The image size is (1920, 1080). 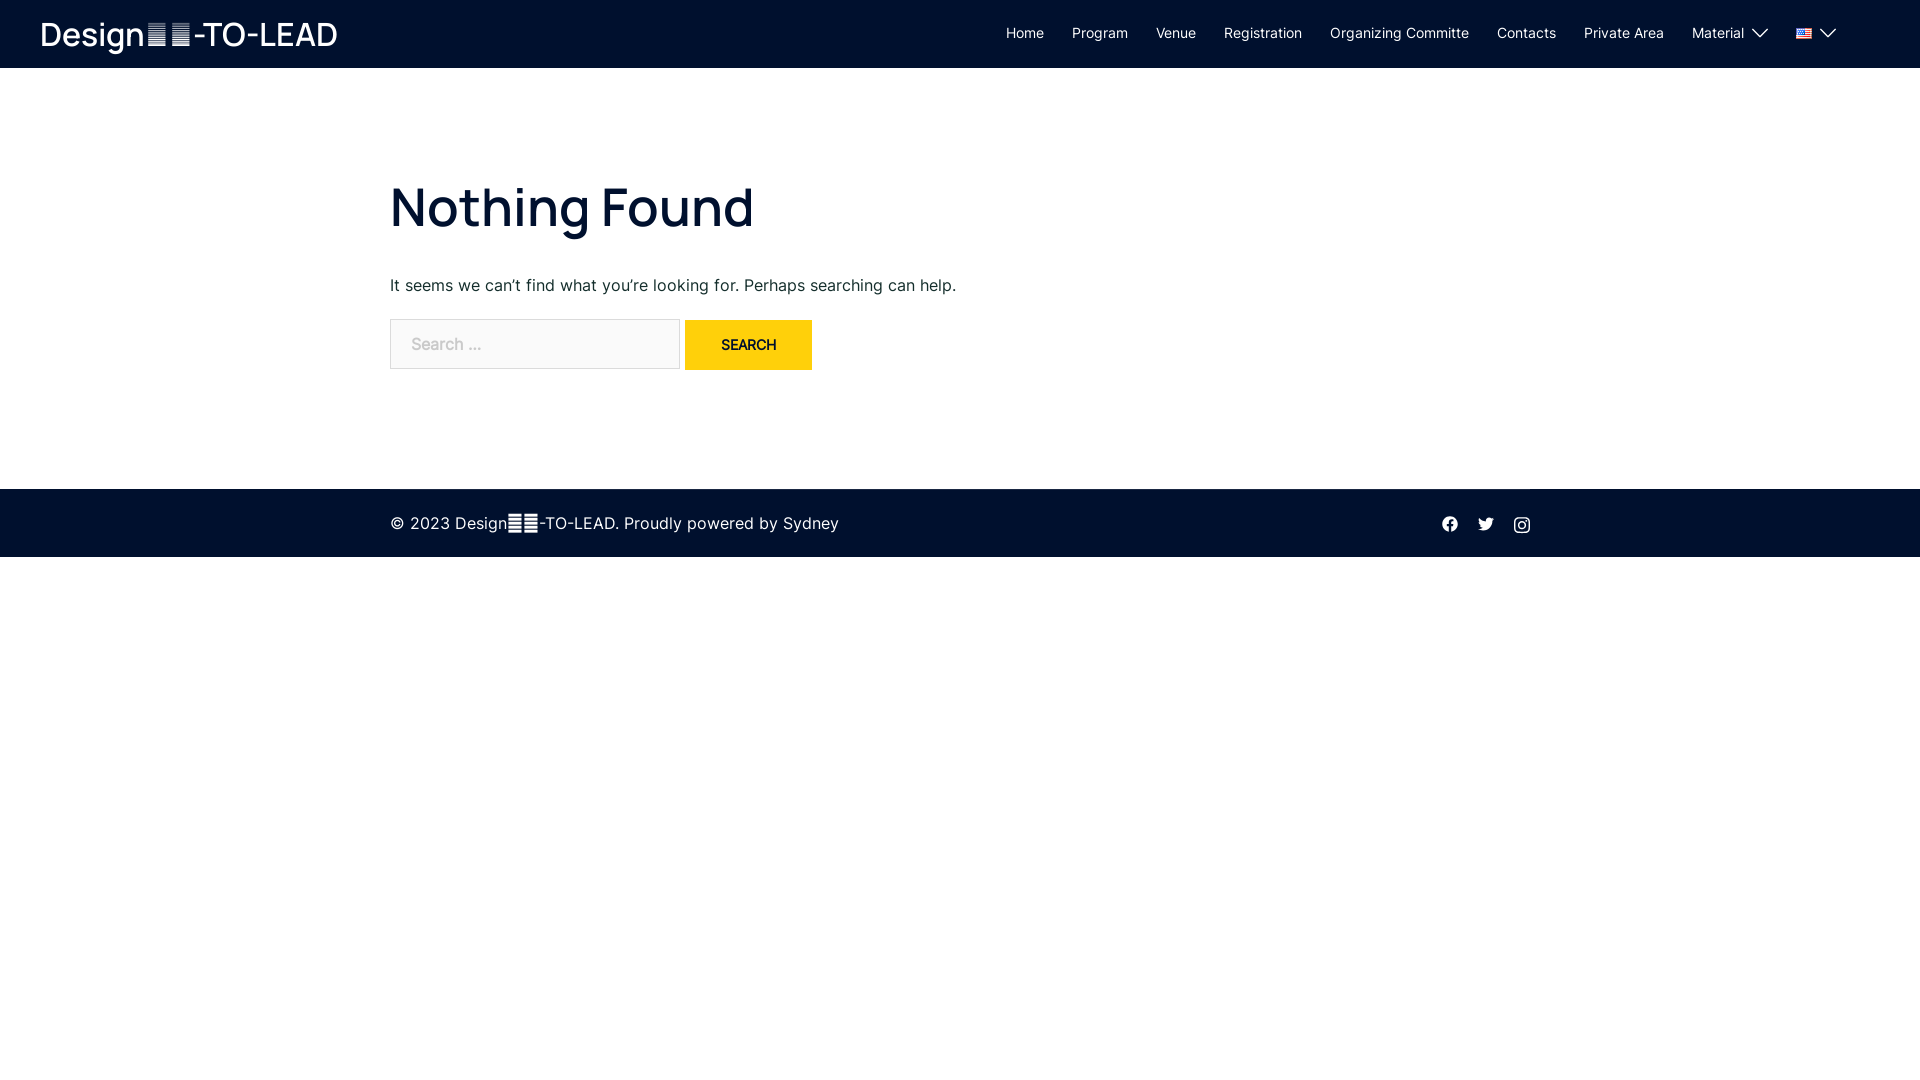 What do you see at coordinates (1718, 33) in the screenshot?
I see `Material` at bounding box center [1718, 33].